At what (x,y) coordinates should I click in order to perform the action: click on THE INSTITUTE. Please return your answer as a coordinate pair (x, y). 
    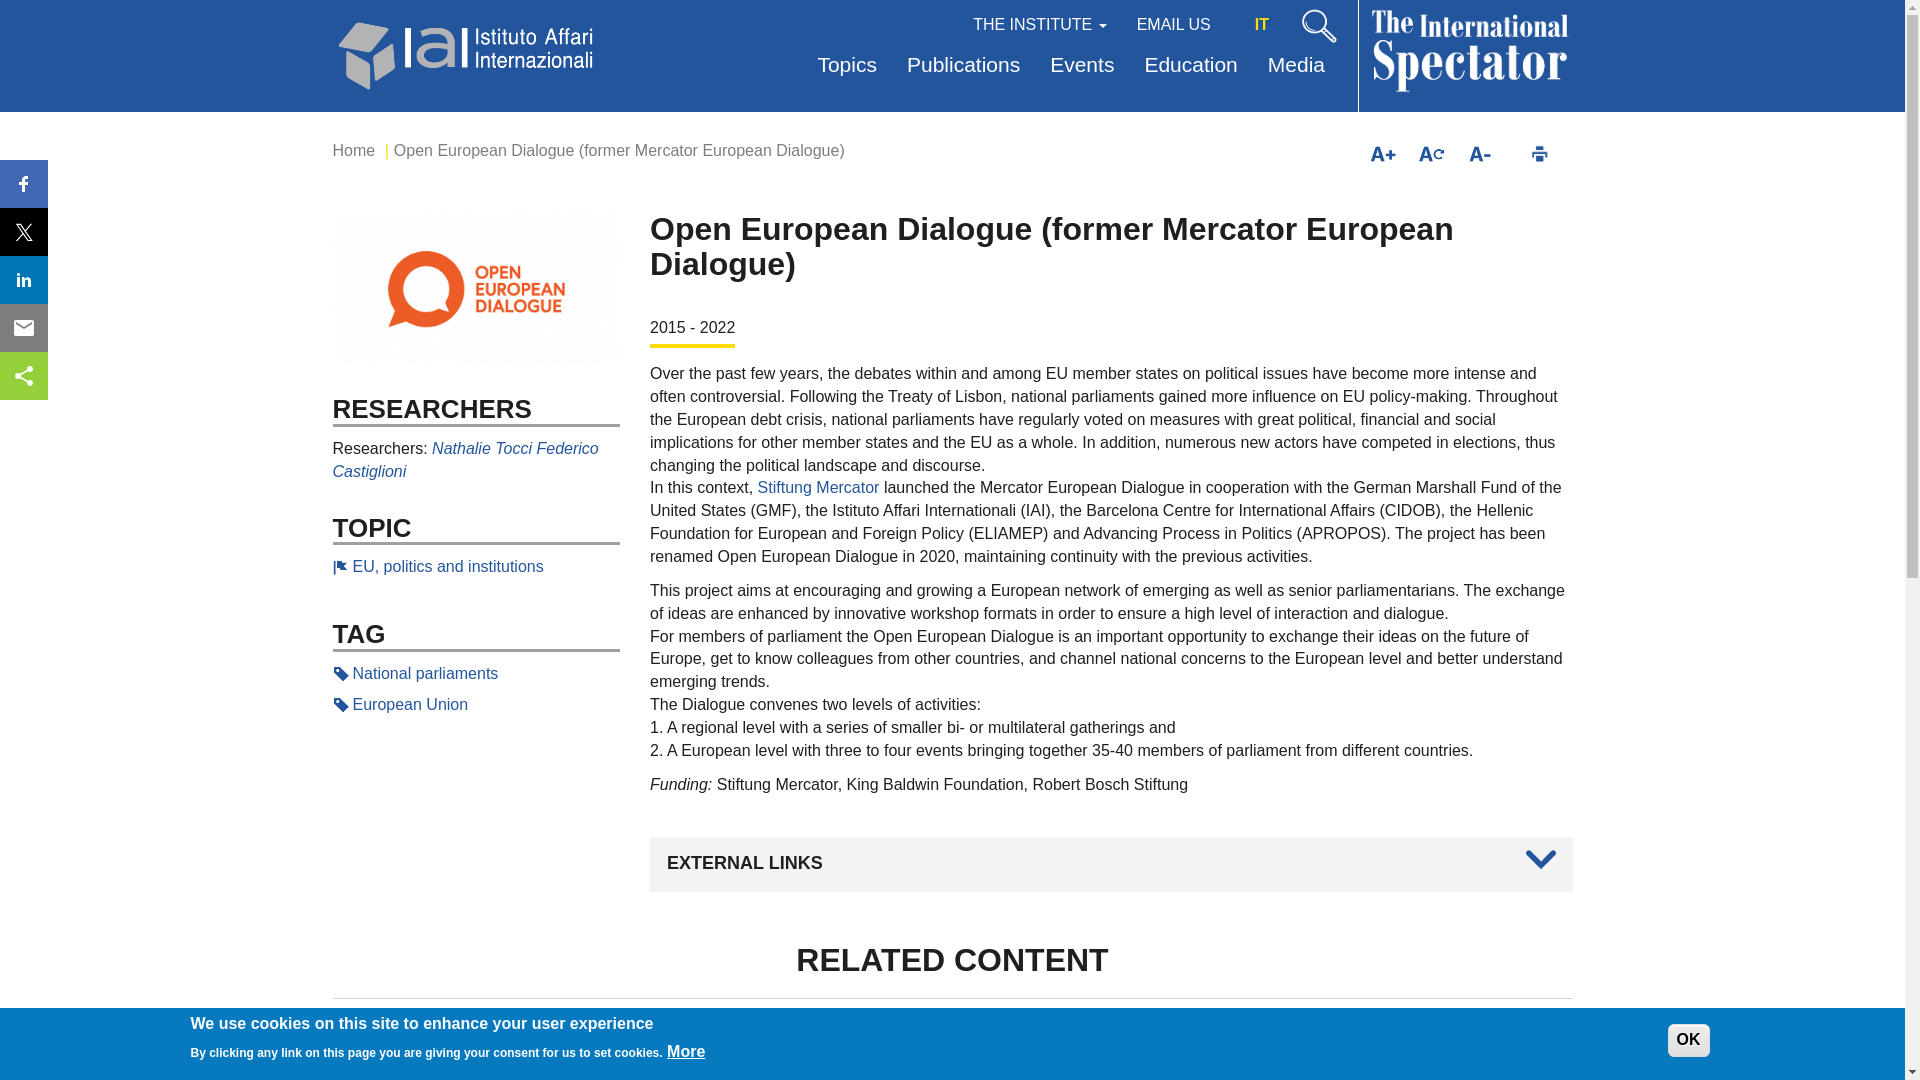
    Looking at the image, I should click on (1040, 22).